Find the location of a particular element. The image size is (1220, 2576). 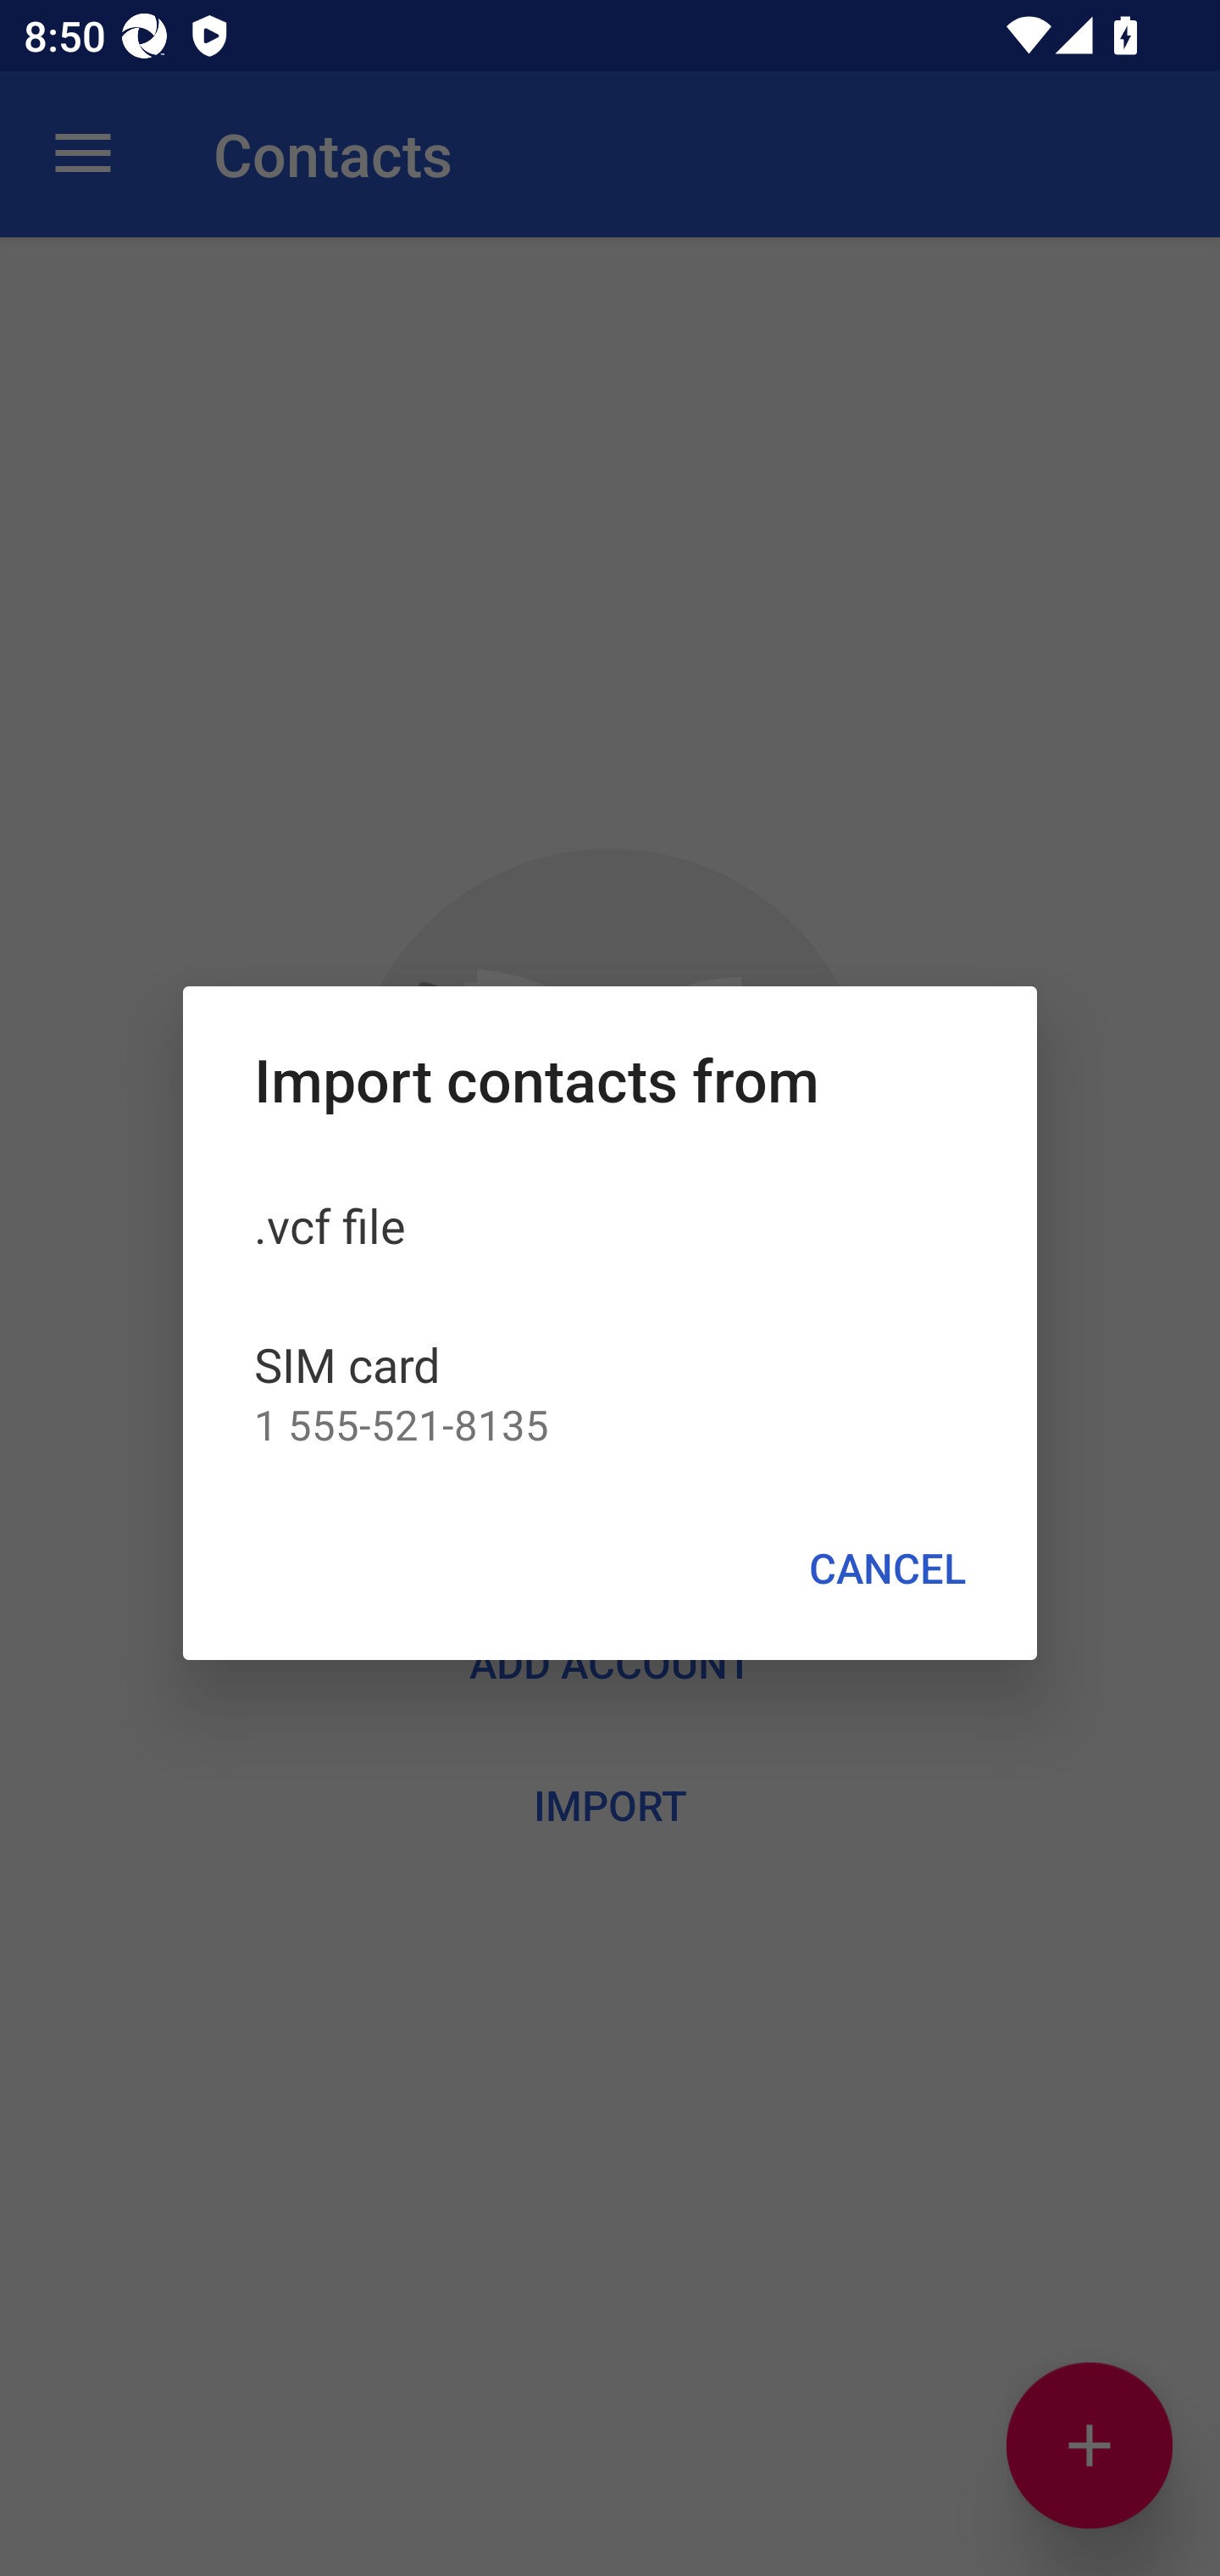

CANCEL is located at coordinates (887, 1568).